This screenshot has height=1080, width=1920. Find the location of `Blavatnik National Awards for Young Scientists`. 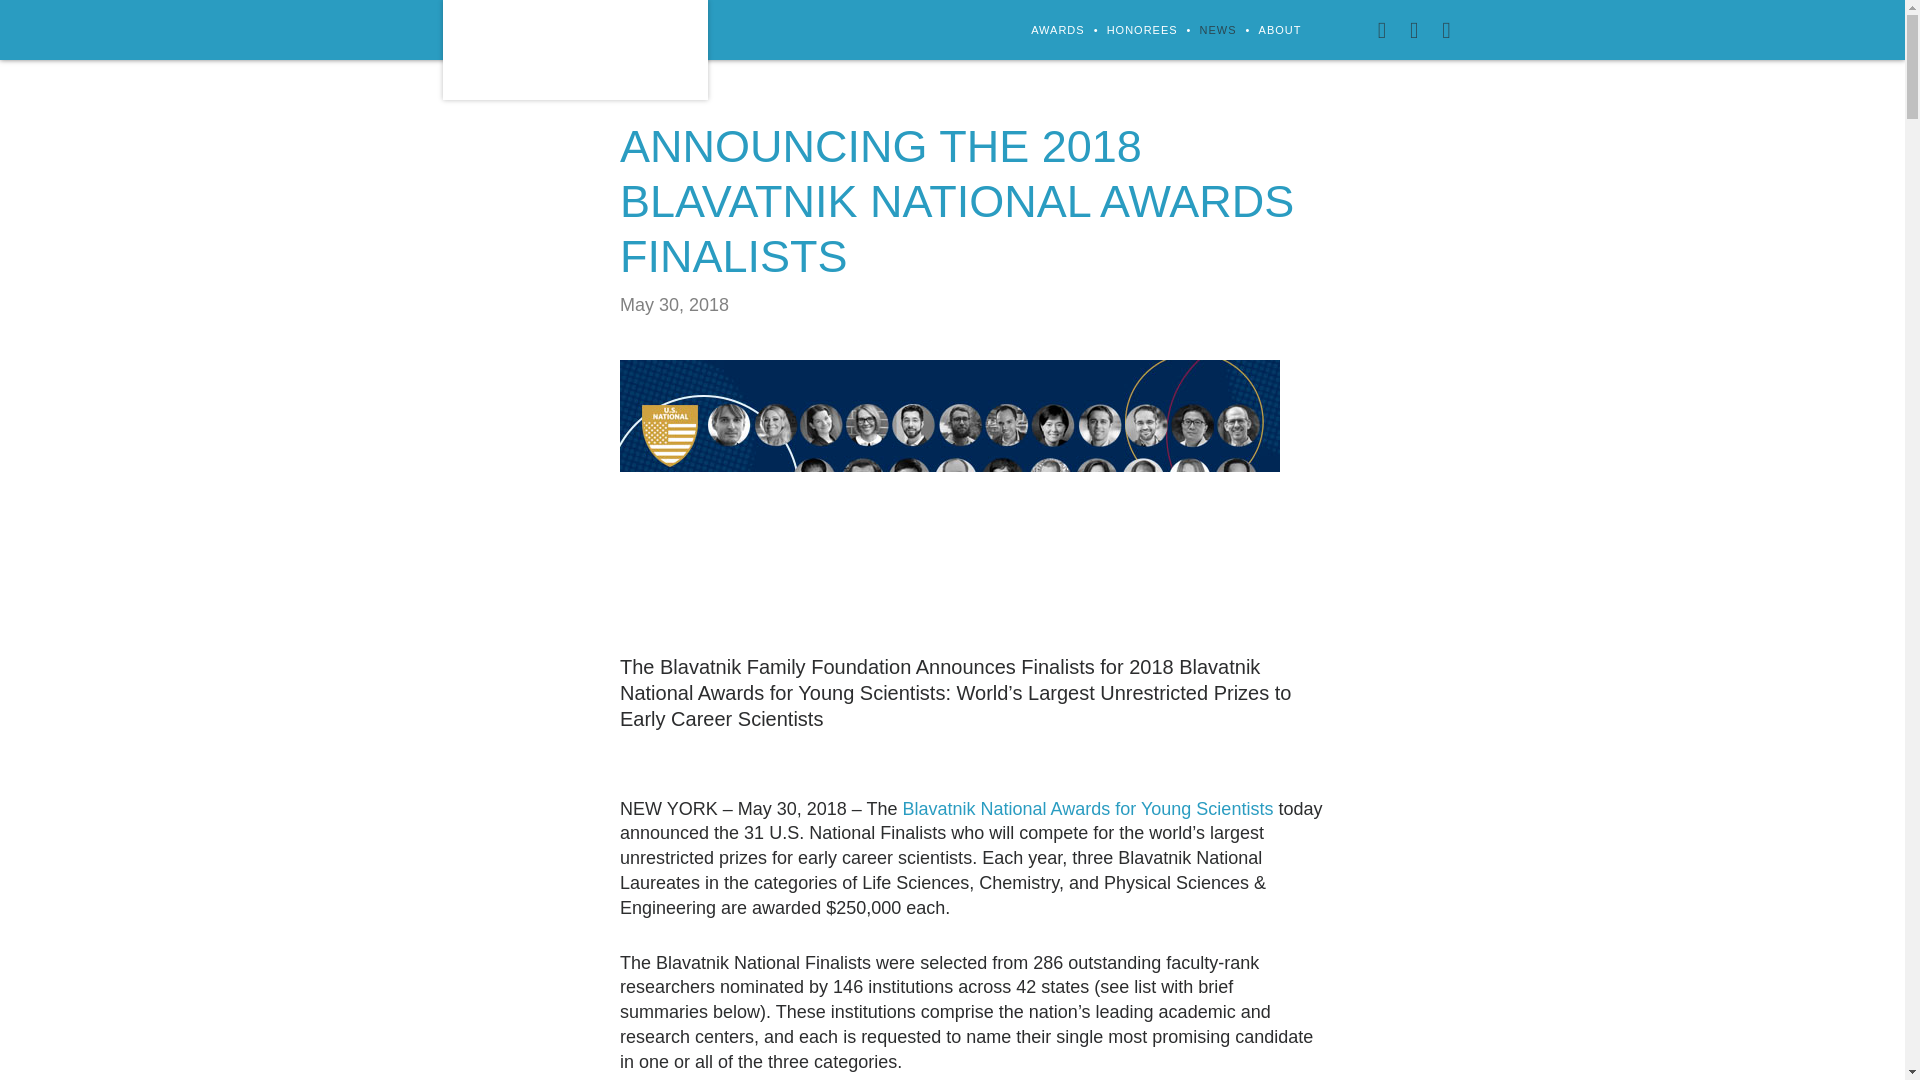

Blavatnik National Awards for Young Scientists is located at coordinates (1087, 808).